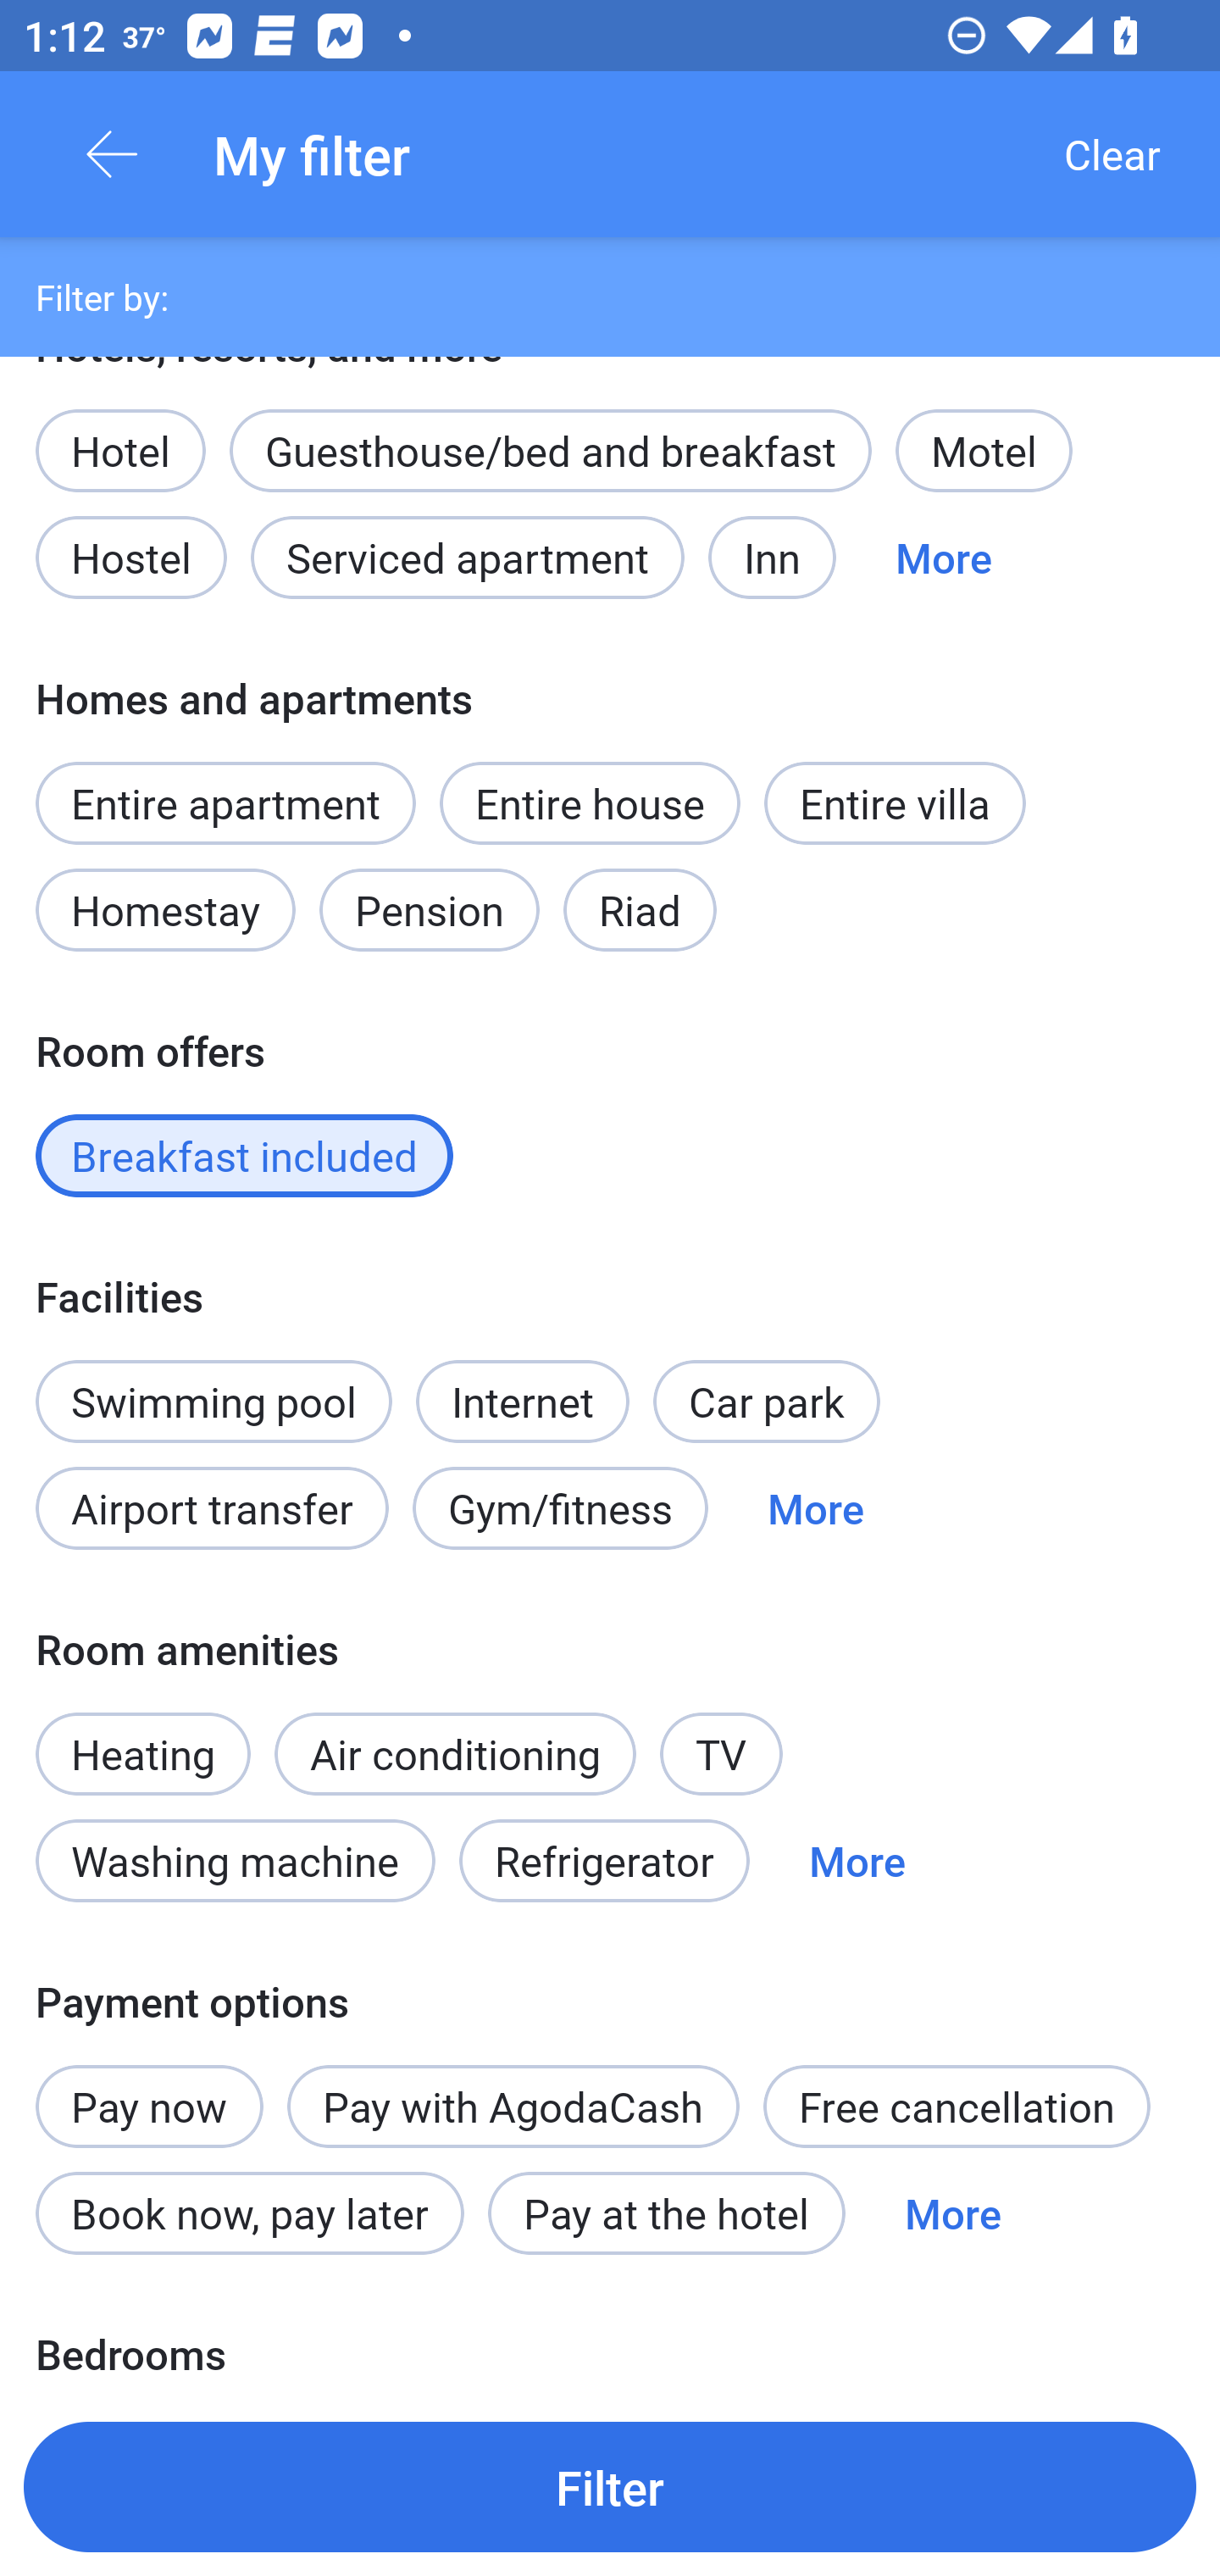 The image size is (1220, 2576). What do you see at coordinates (957, 2105) in the screenshot?
I see `Free cancellation` at bounding box center [957, 2105].